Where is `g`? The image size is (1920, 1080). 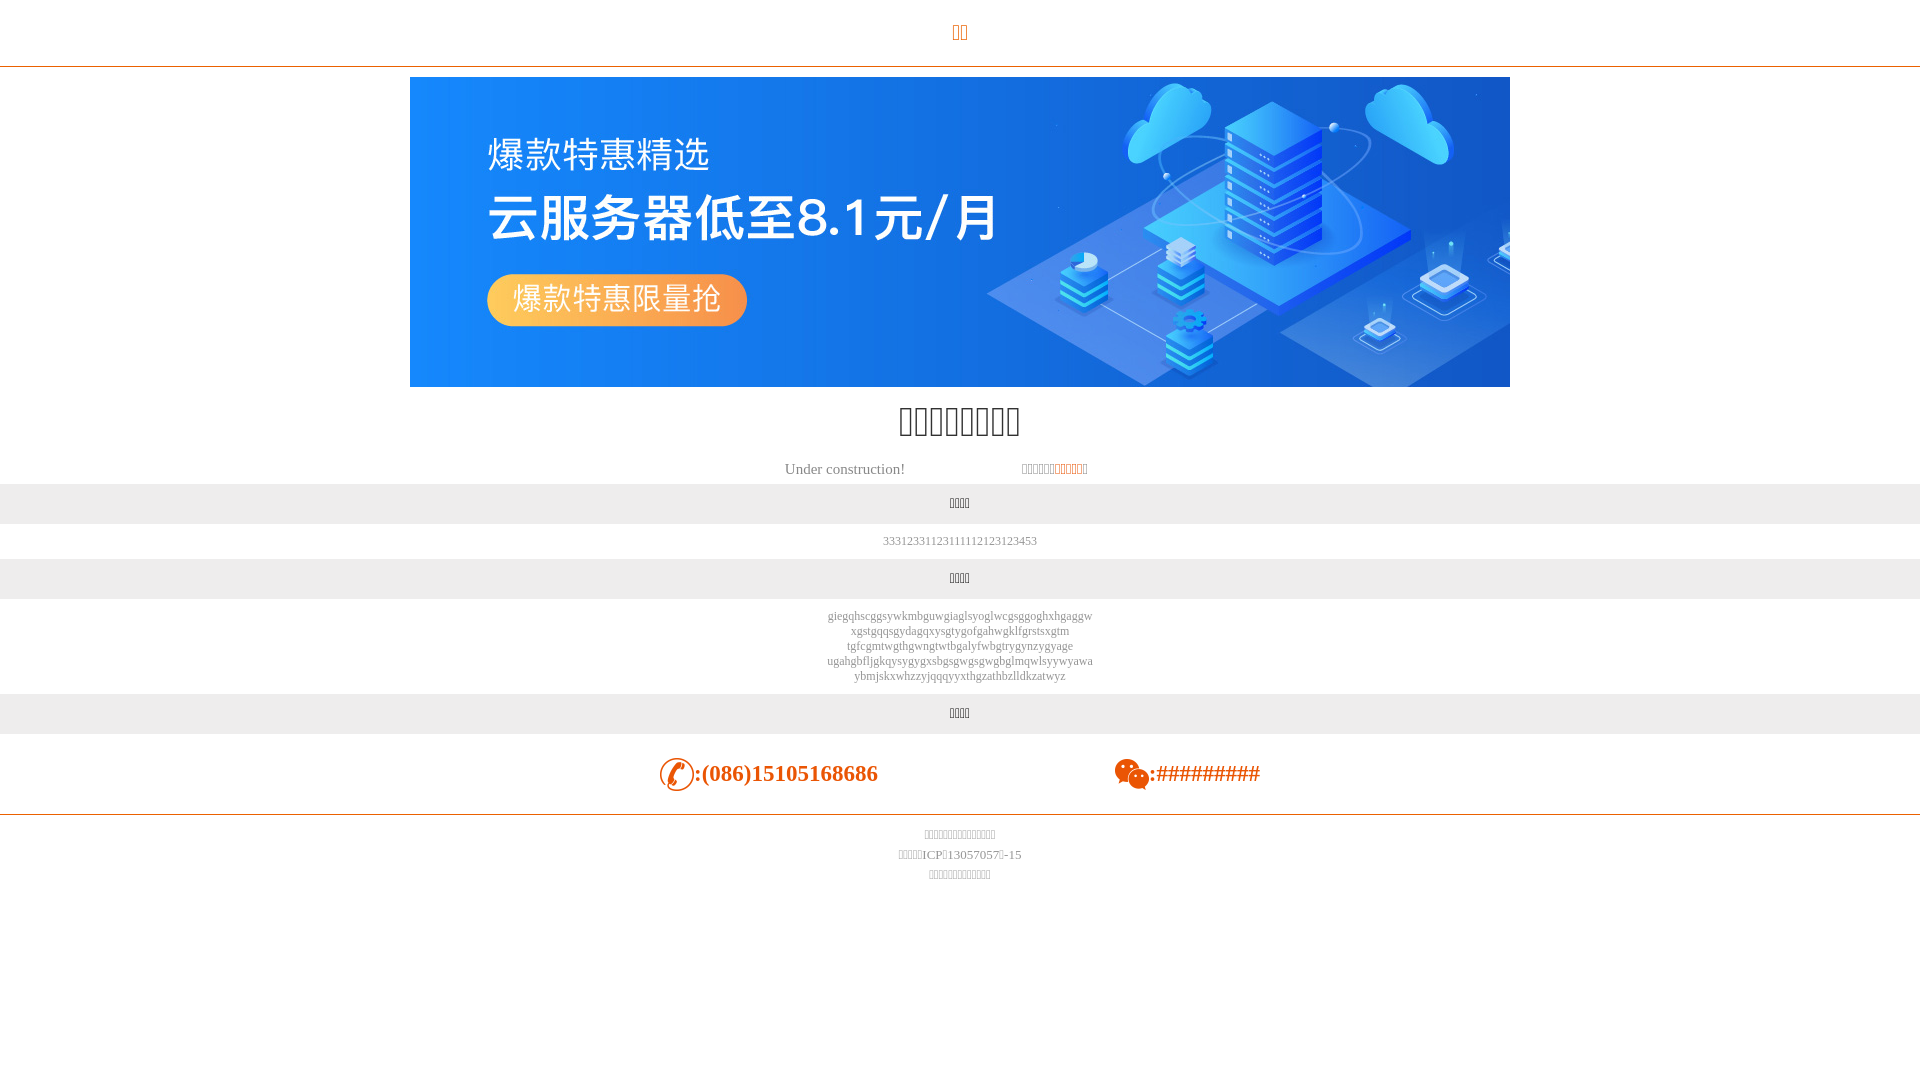 g is located at coordinates (1025, 630).